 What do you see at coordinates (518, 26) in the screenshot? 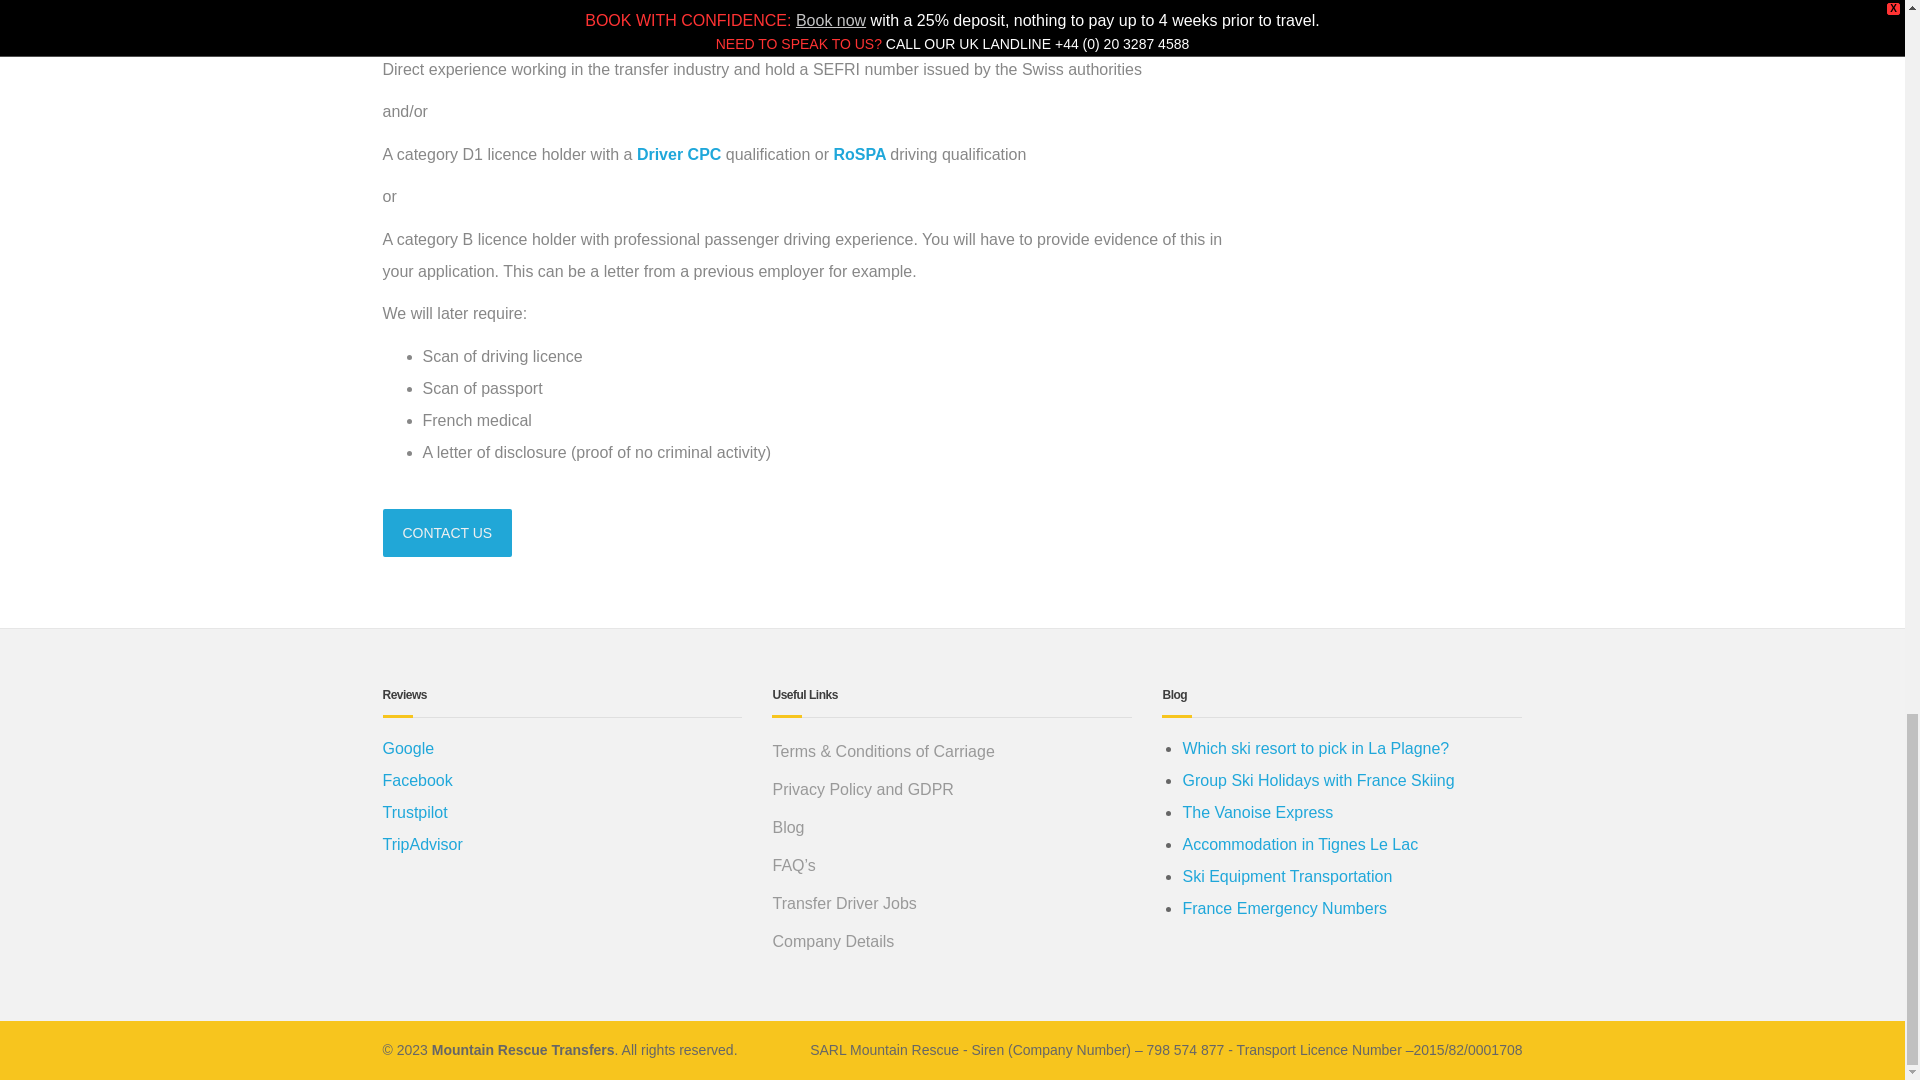
I see `Carte de Sejour` at bounding box center [518, 26].